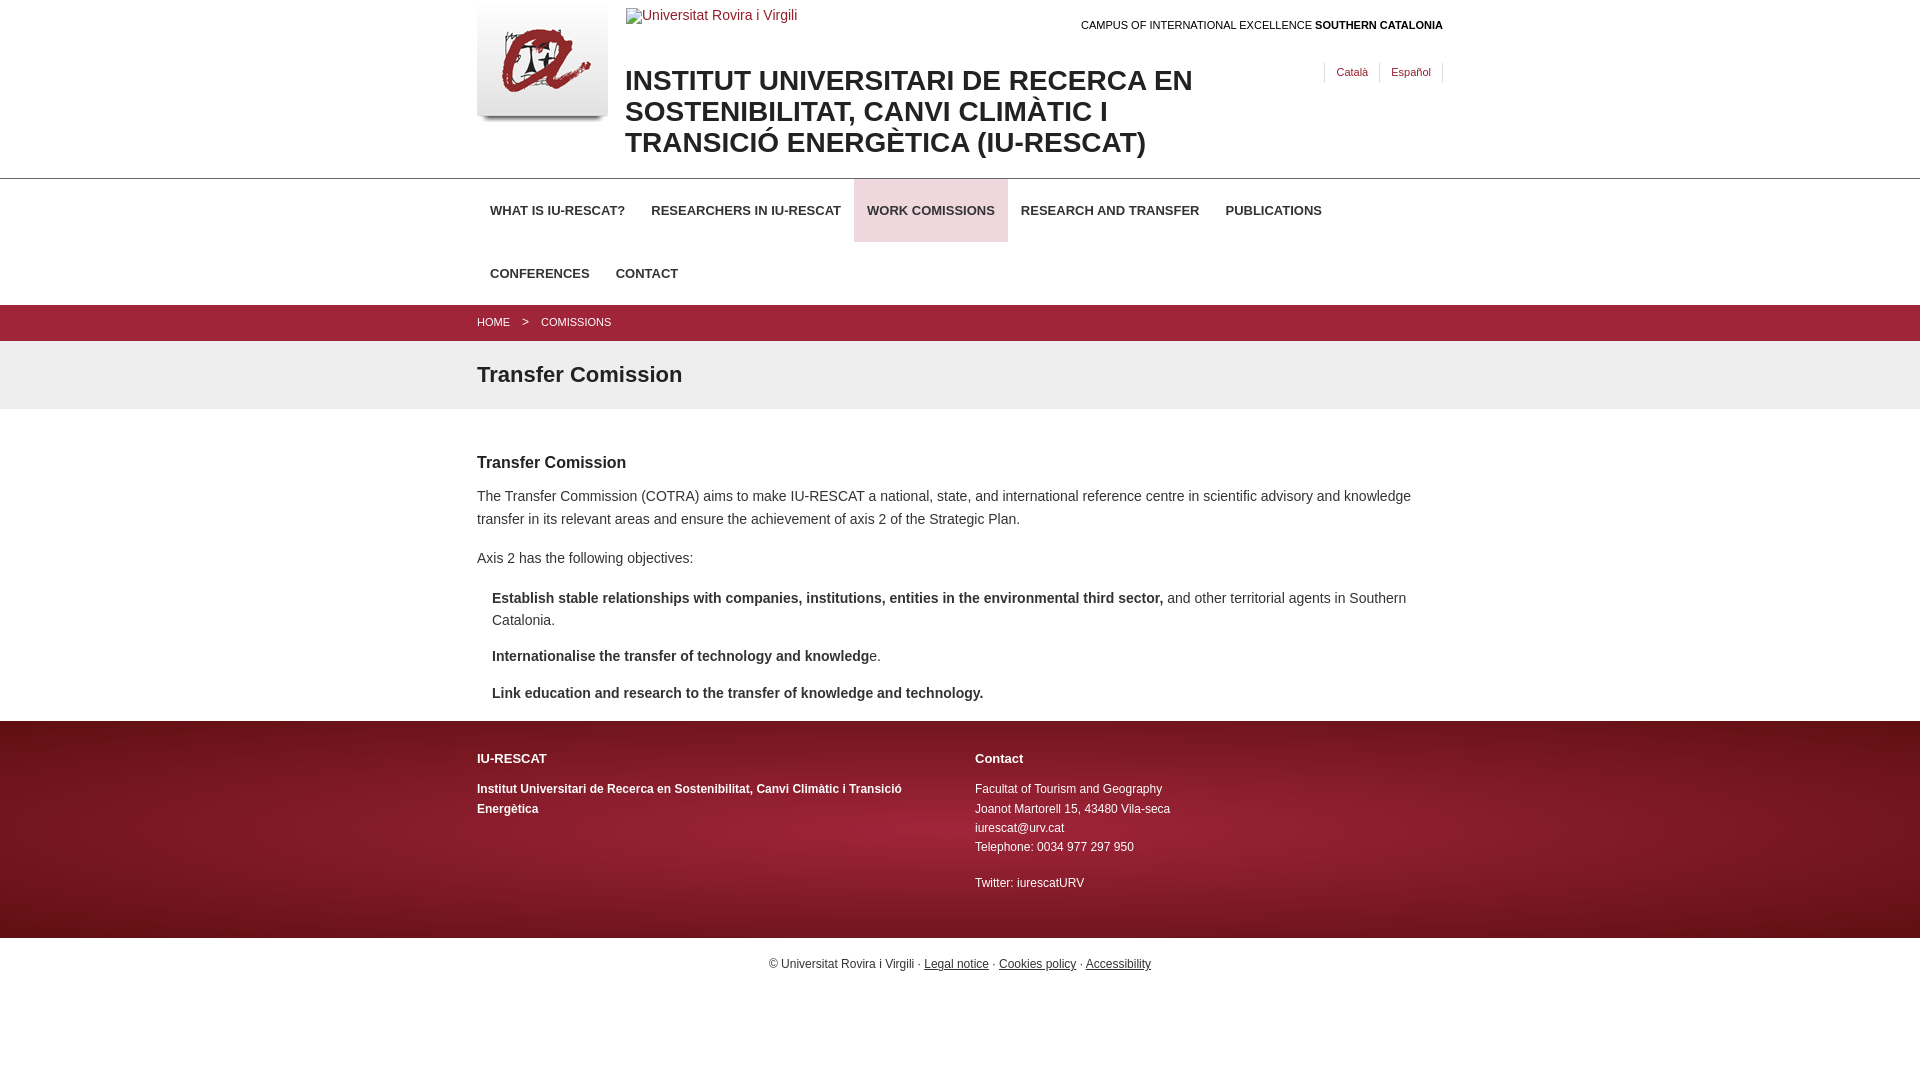 The height and width of the screenshot is (1080, 1920). Describe the element at coordinates (746, 210) in the screenshot. I see `RESEARCHERS IN IU-RESCAT` at that location.